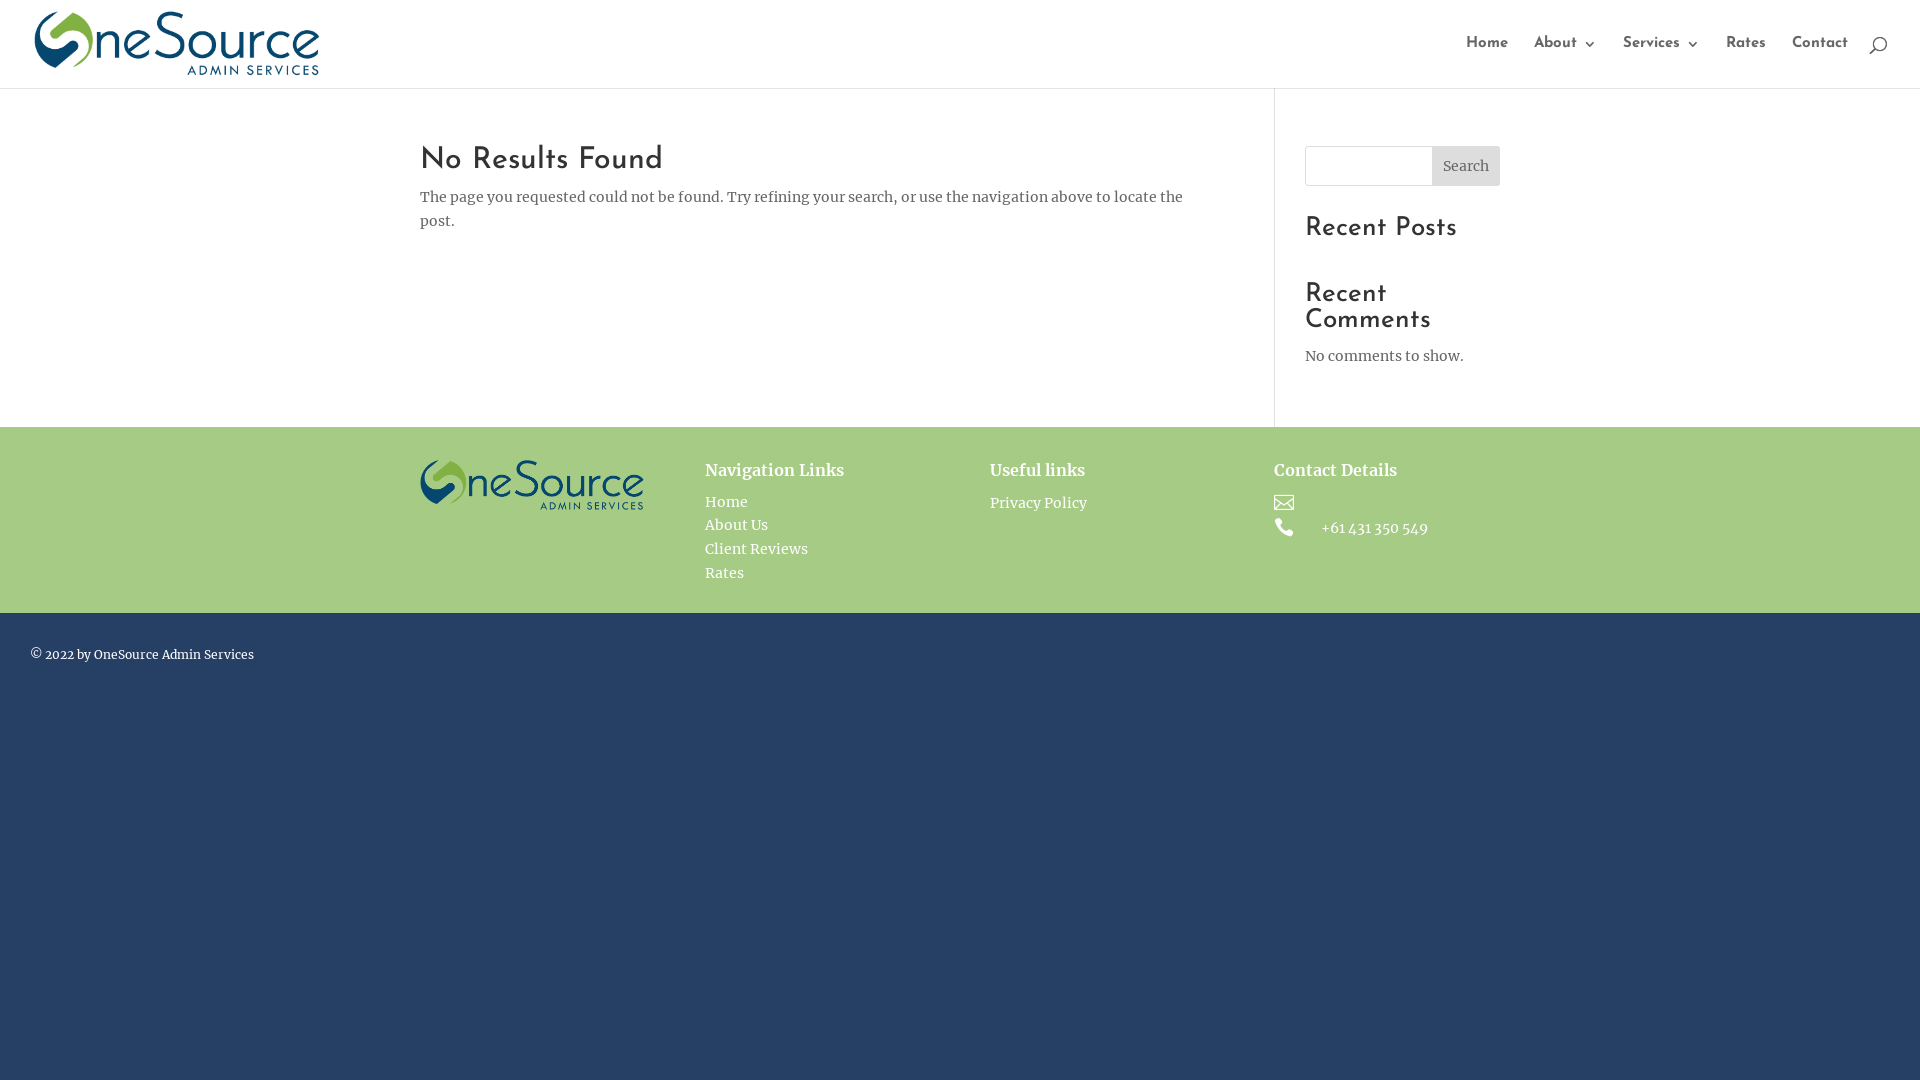 This screenshot has width=1920, height=1080. I want to click on Client Reviews, so click(756, 549).